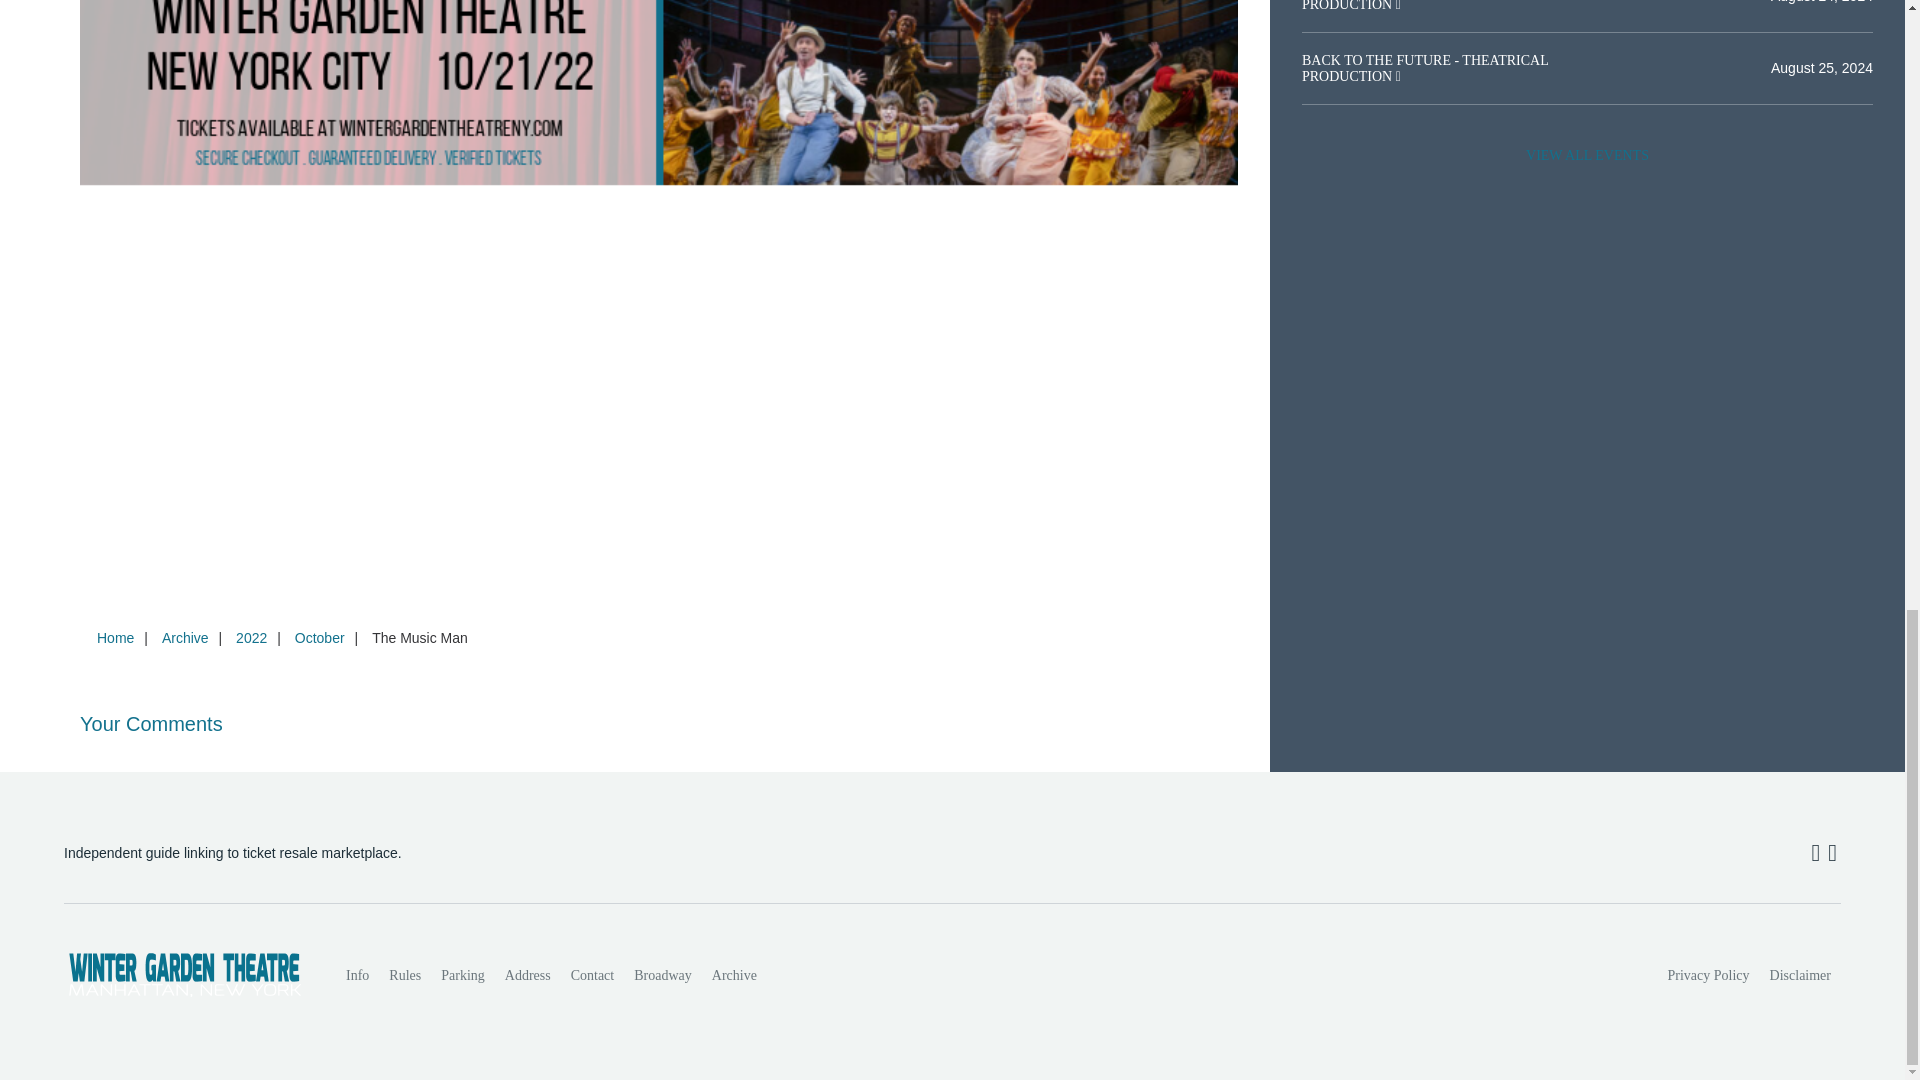  I want to click on Parking, so click(462, 975).